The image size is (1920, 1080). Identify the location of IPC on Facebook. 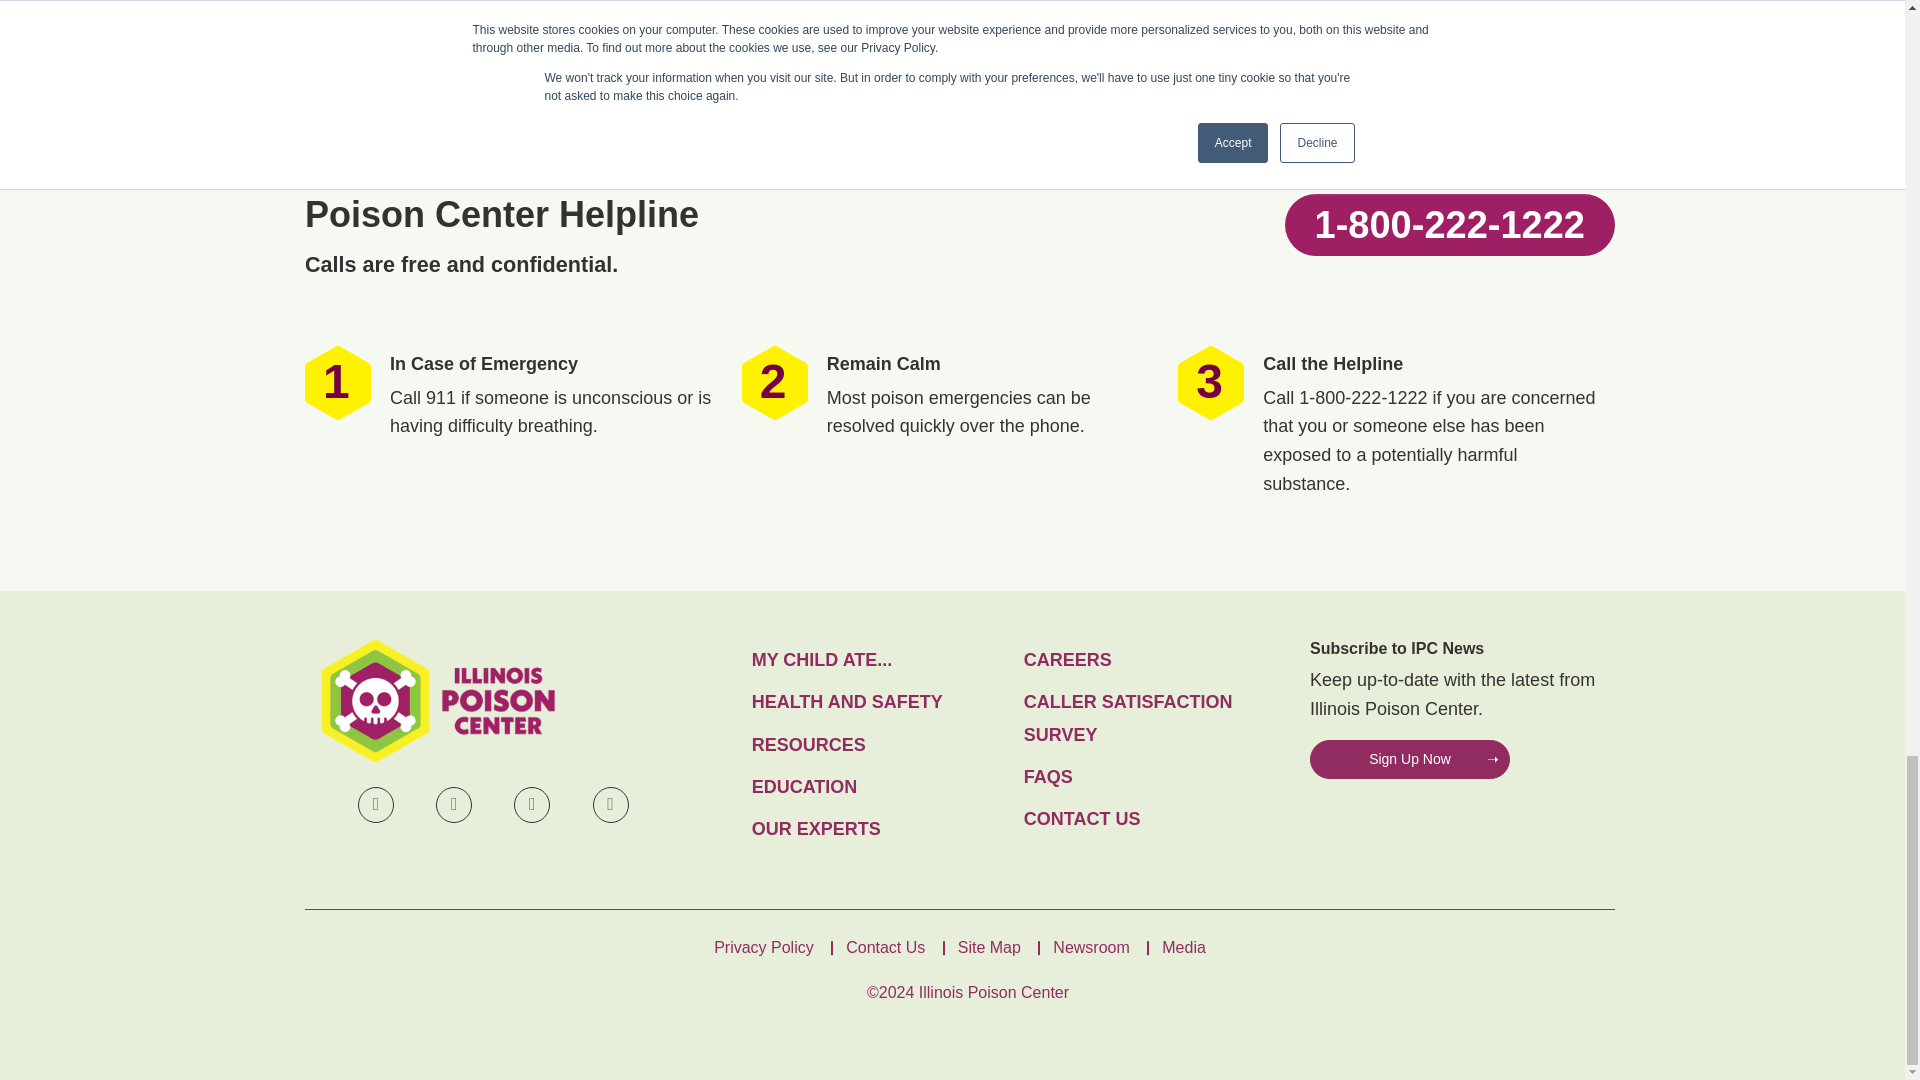
(375, 804).